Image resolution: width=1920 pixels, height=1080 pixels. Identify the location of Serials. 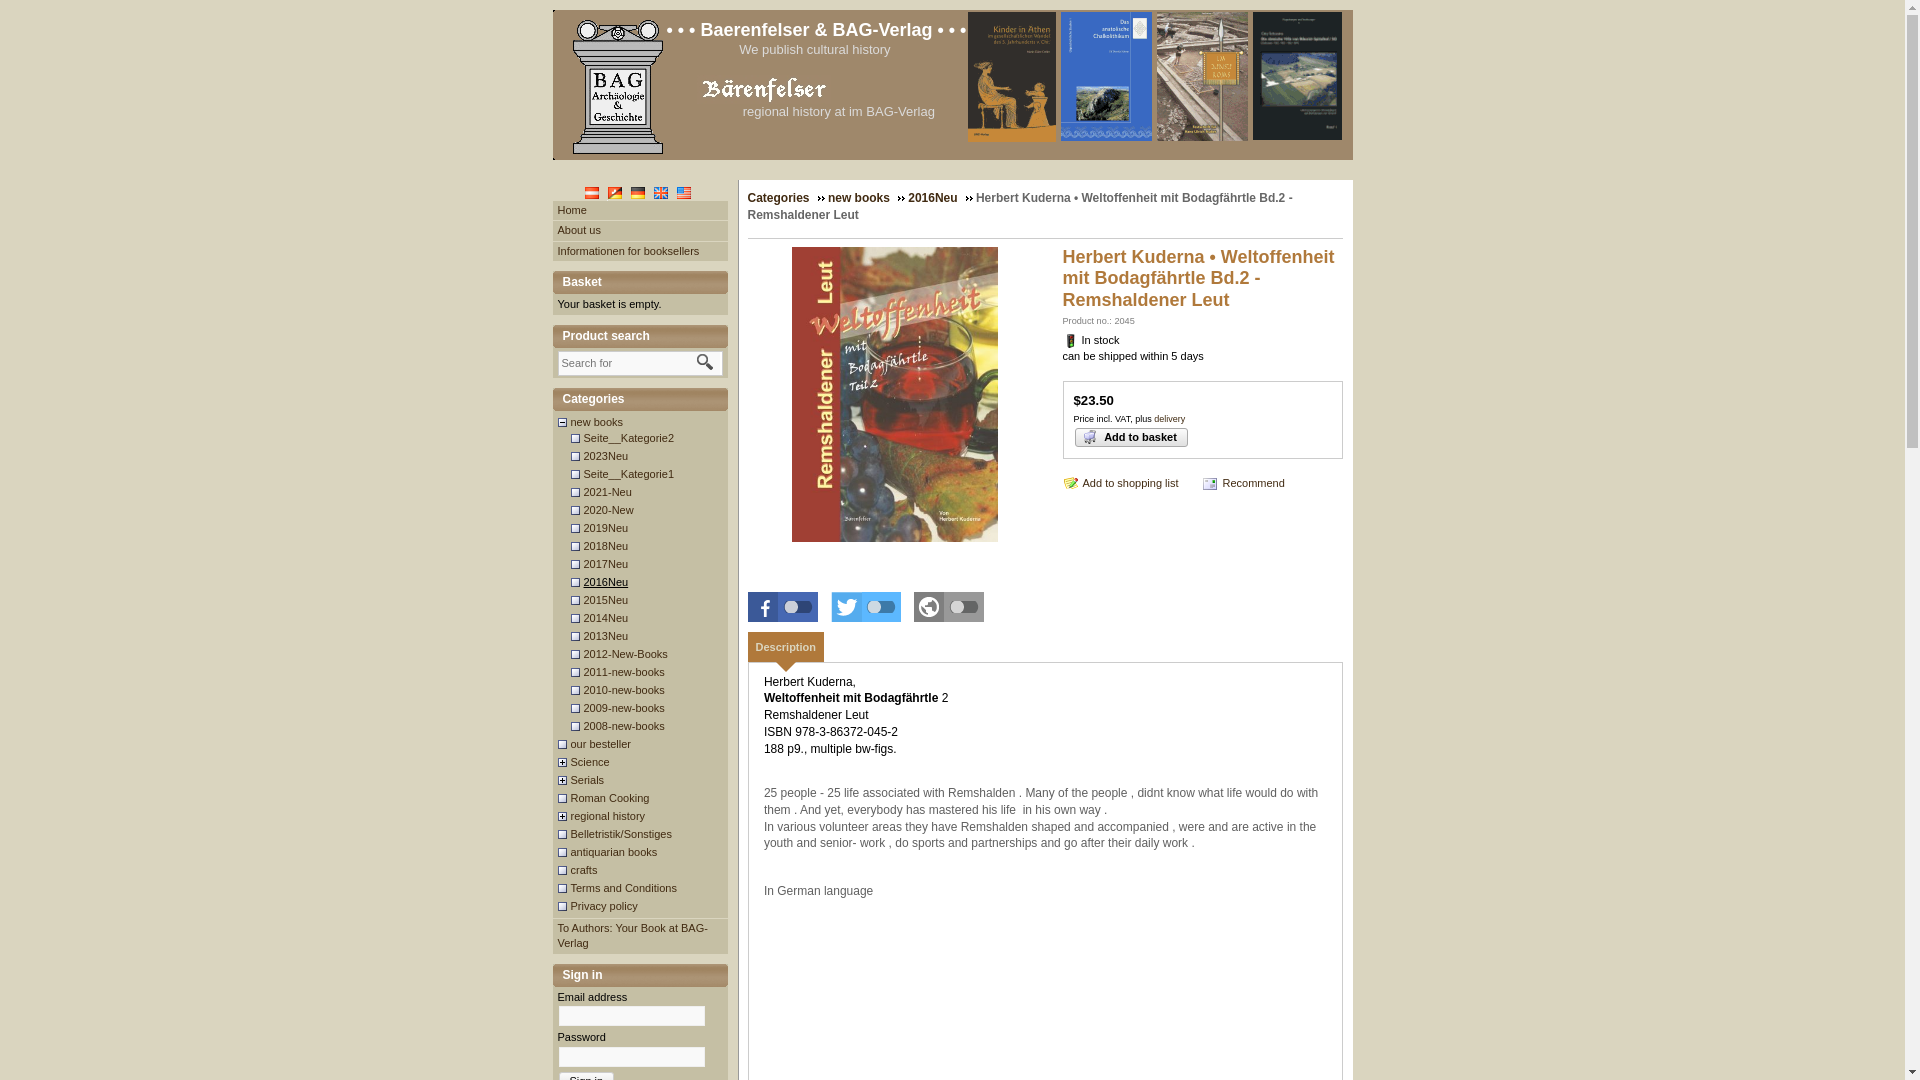
(588, 780).